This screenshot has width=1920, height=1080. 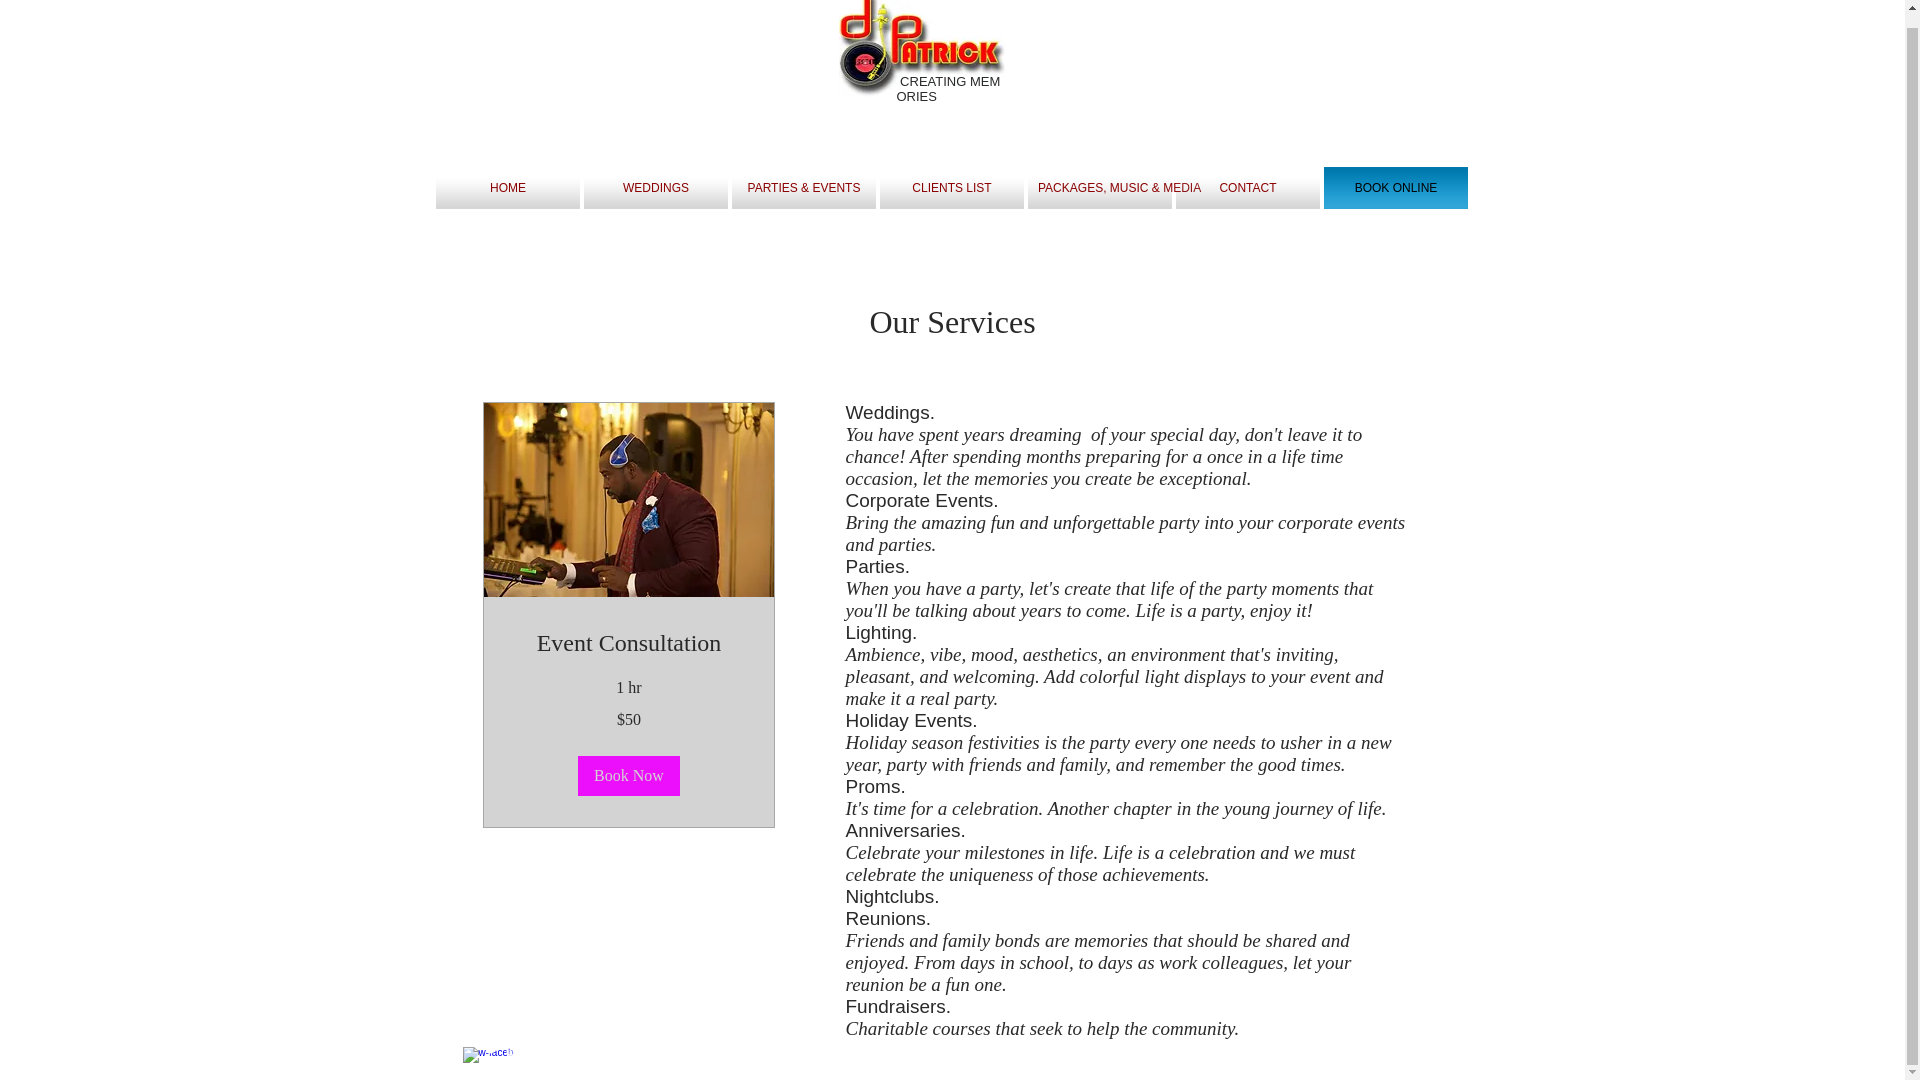 What do you see at coordinates (1396, 188) in the screenshot?
I see `BOOK ONLINE` at bounding box center [1396, 188].